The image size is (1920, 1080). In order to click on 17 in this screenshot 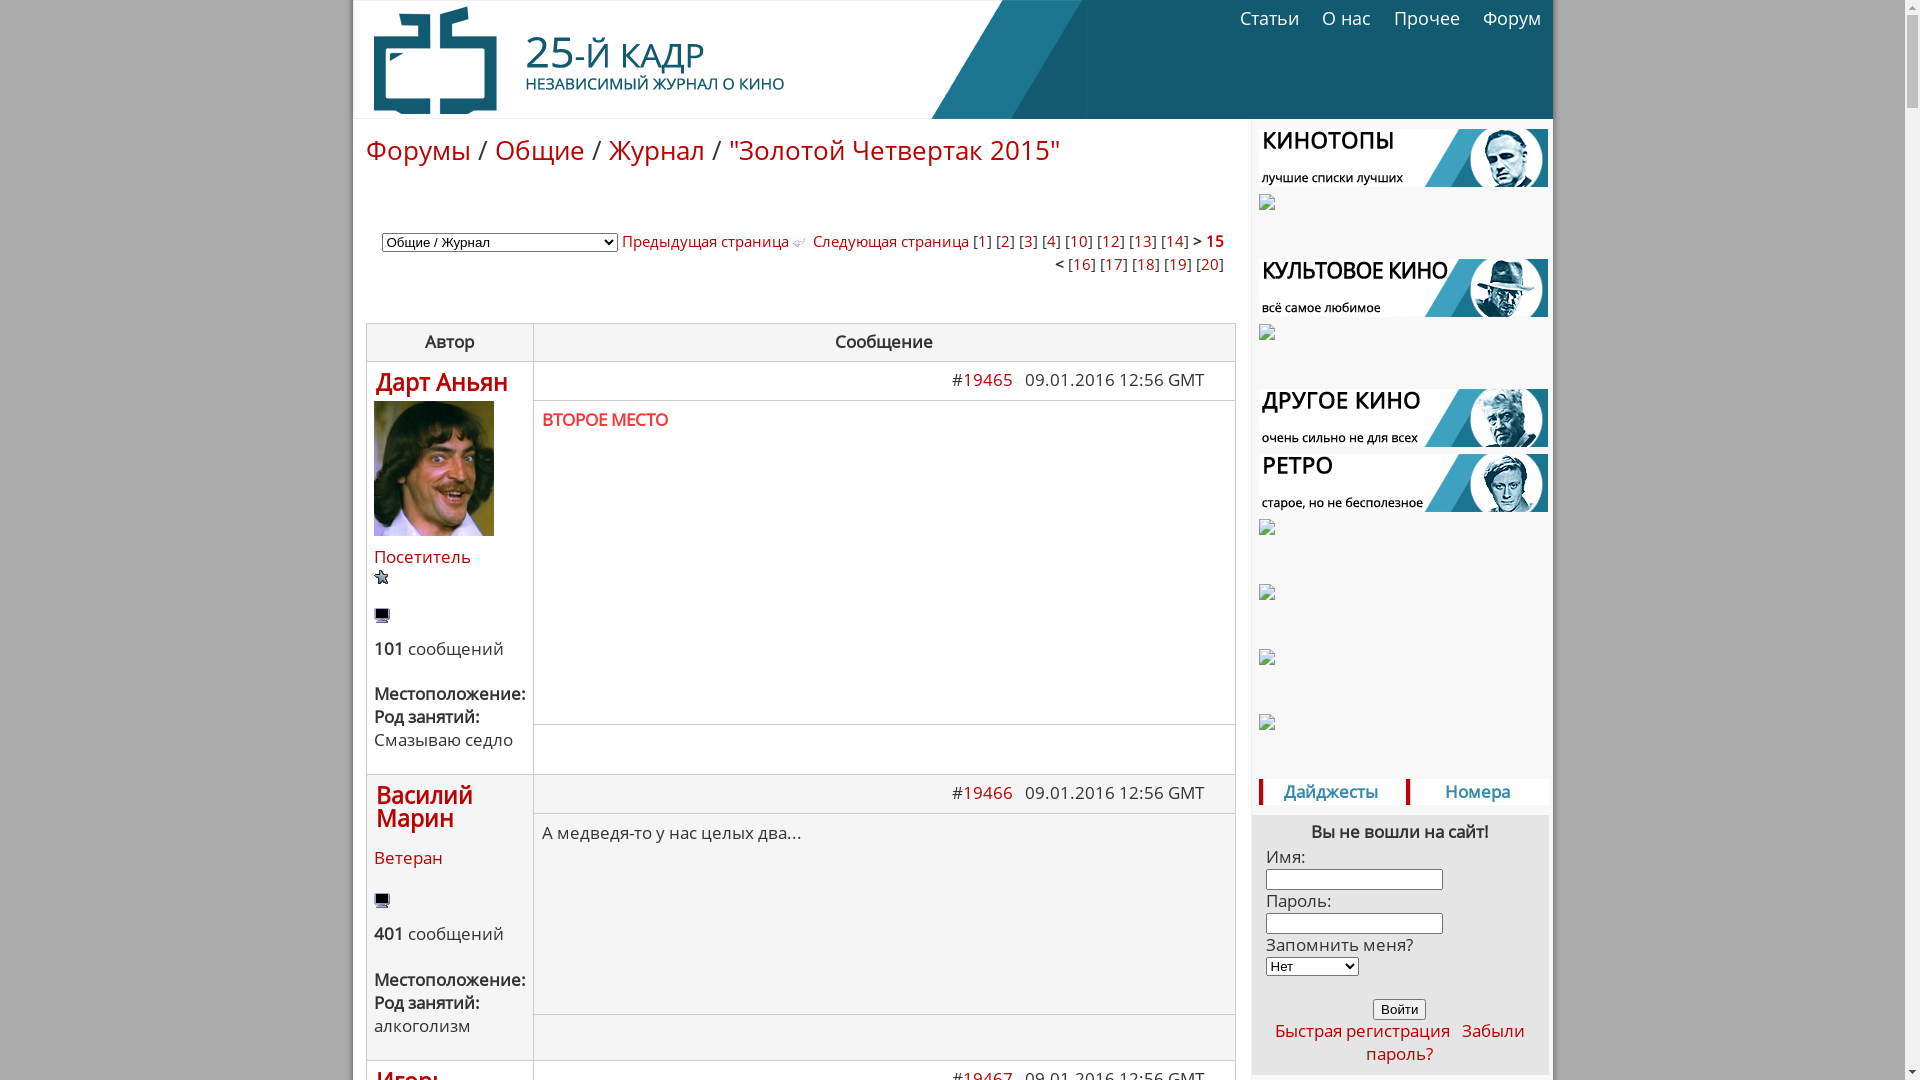, I will do `click(1113, 264)`.